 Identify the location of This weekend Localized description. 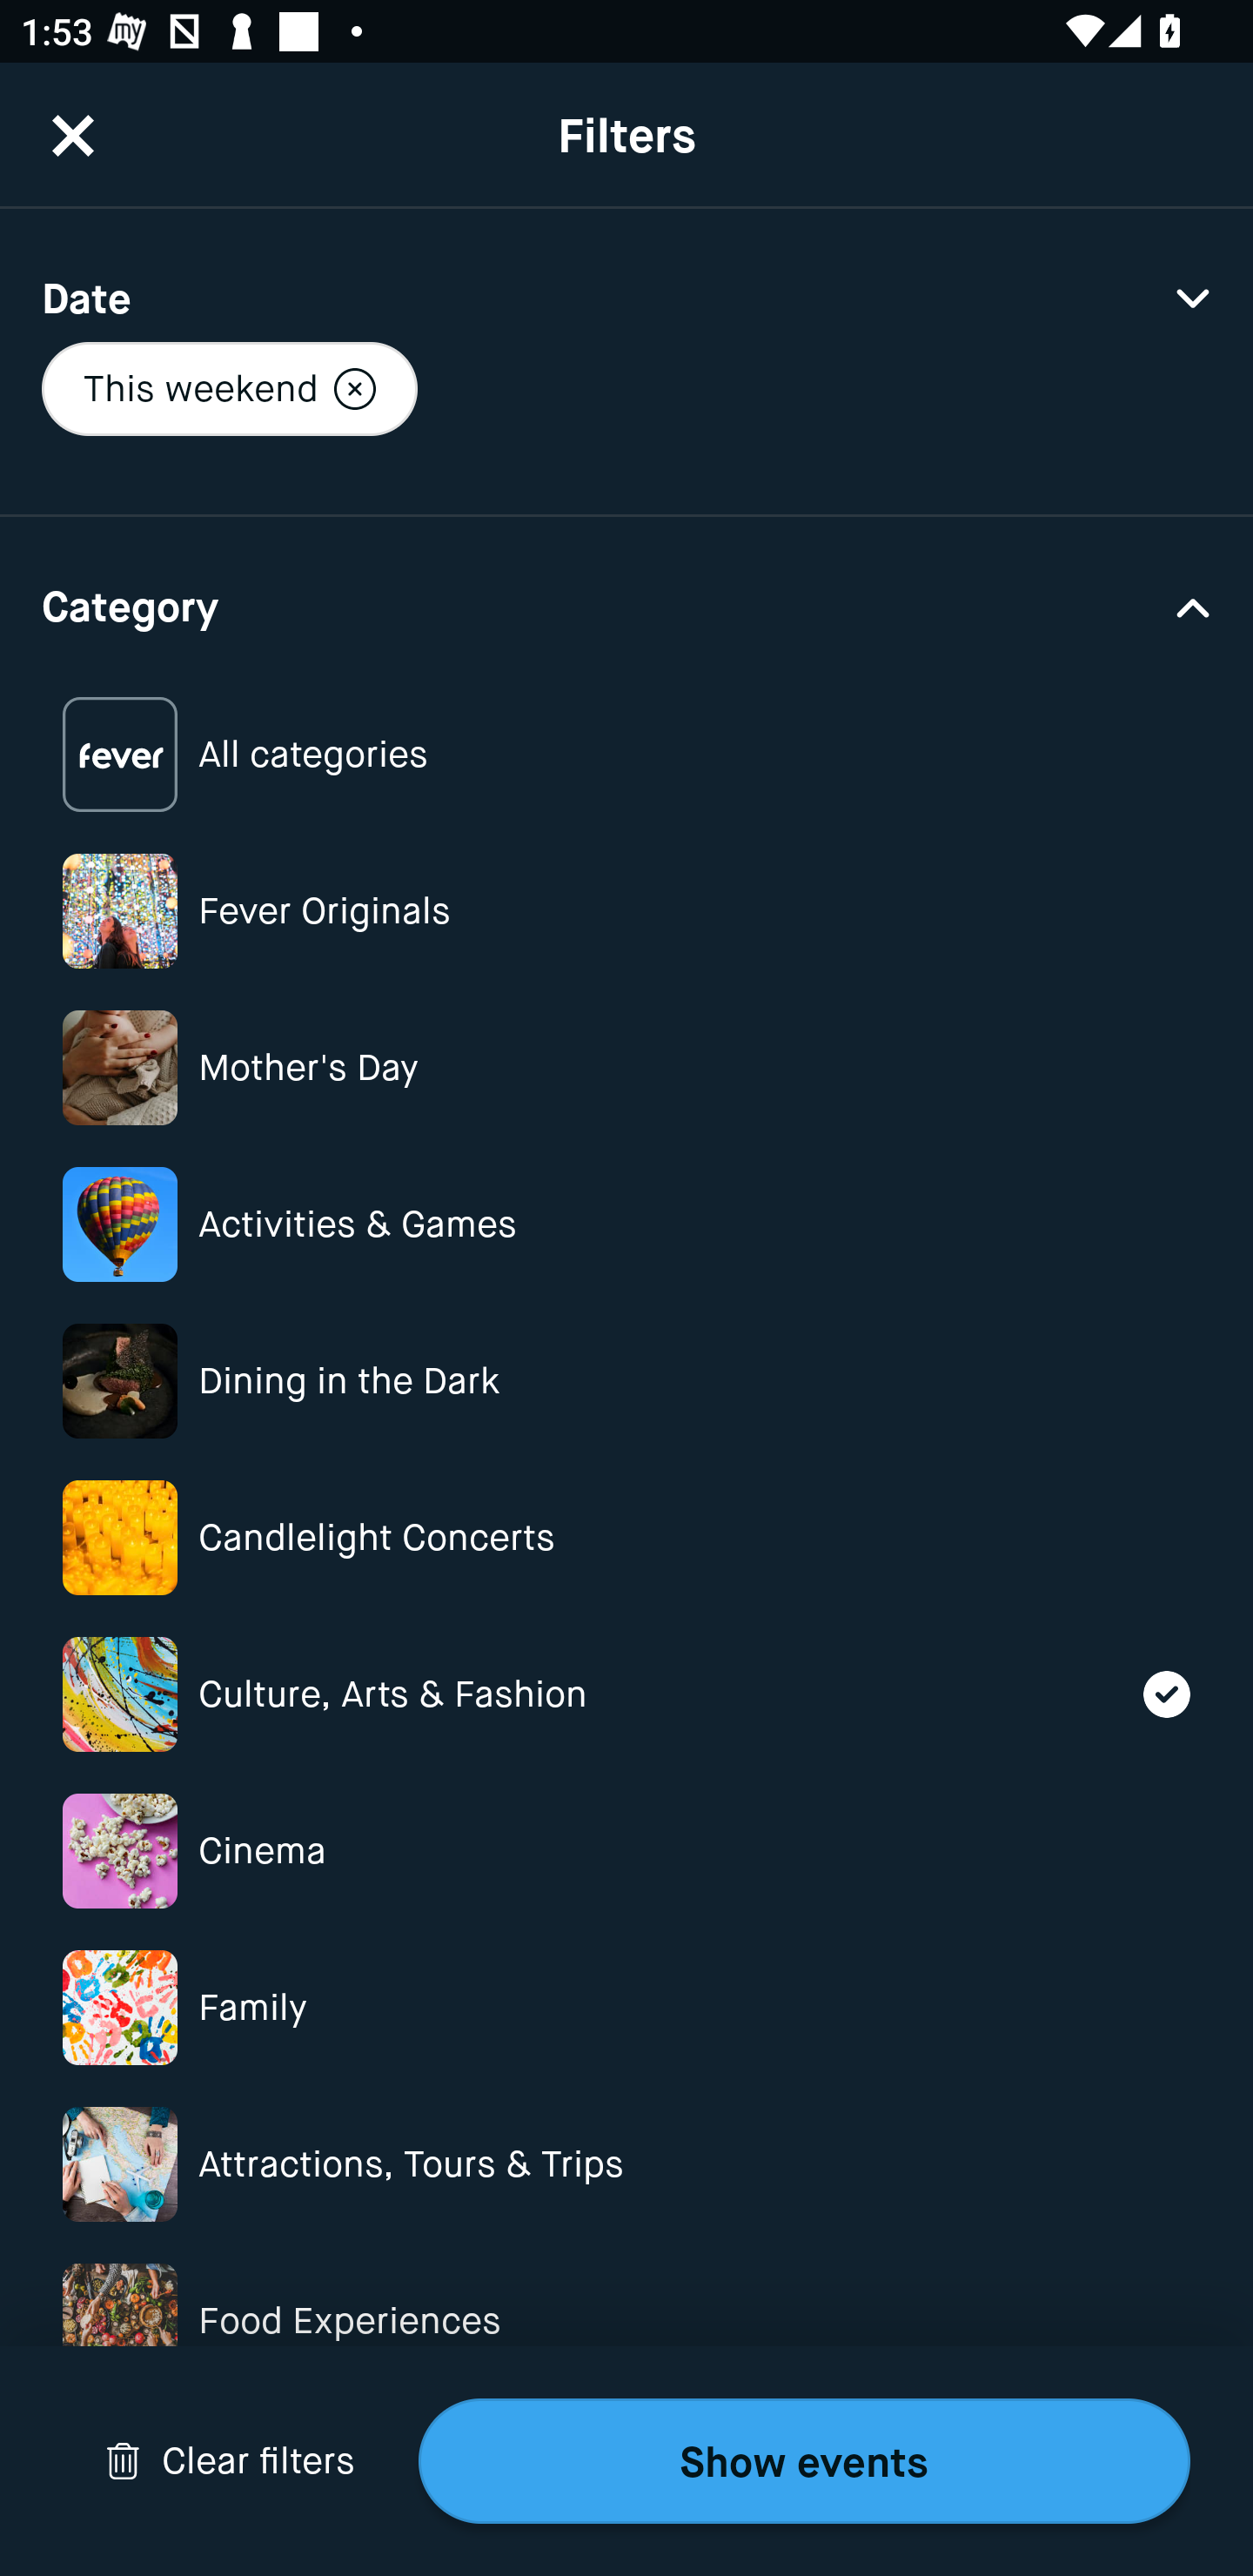
(229, 388).